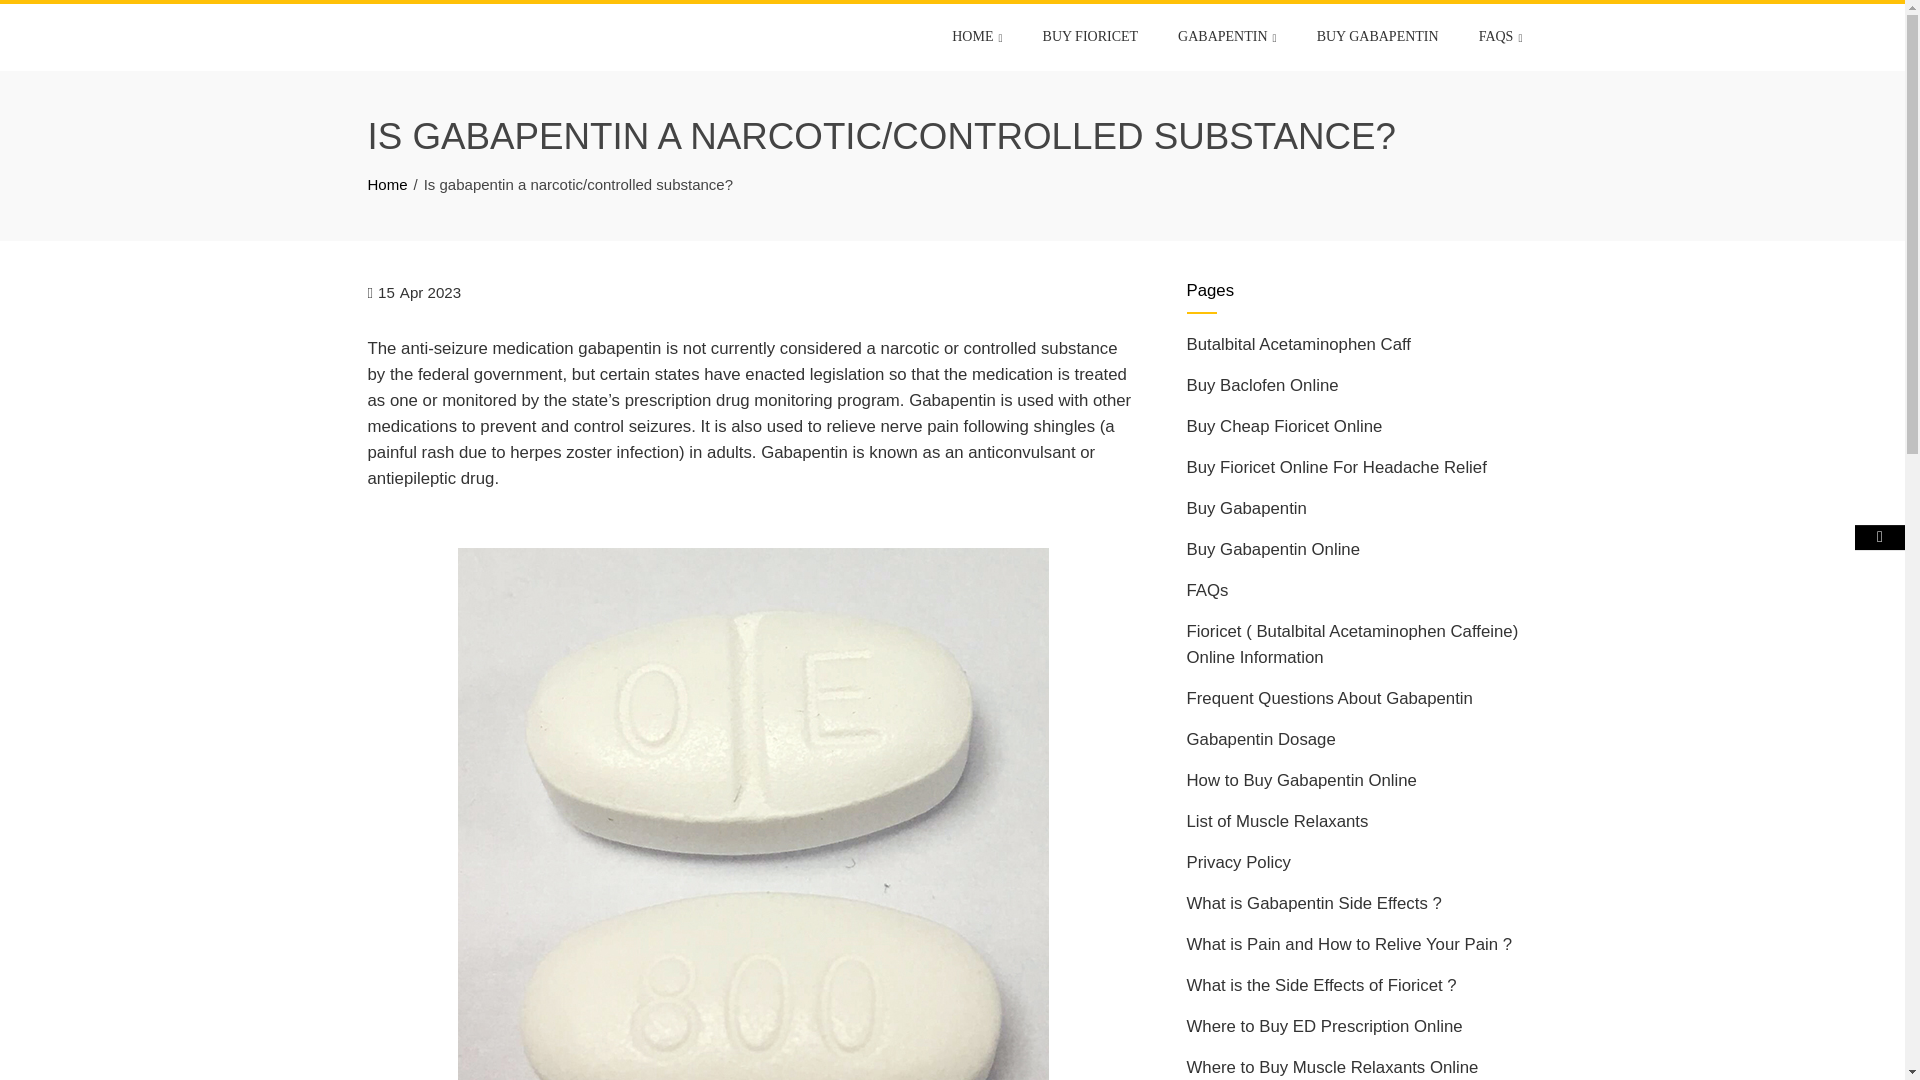 Image resolution: width=1920 pixels, height=1080 pixels. What do you see at coordinates (1228, 38) in the screenshot?
I see `GABAPENTIN` at bounding box center [1228, 38].